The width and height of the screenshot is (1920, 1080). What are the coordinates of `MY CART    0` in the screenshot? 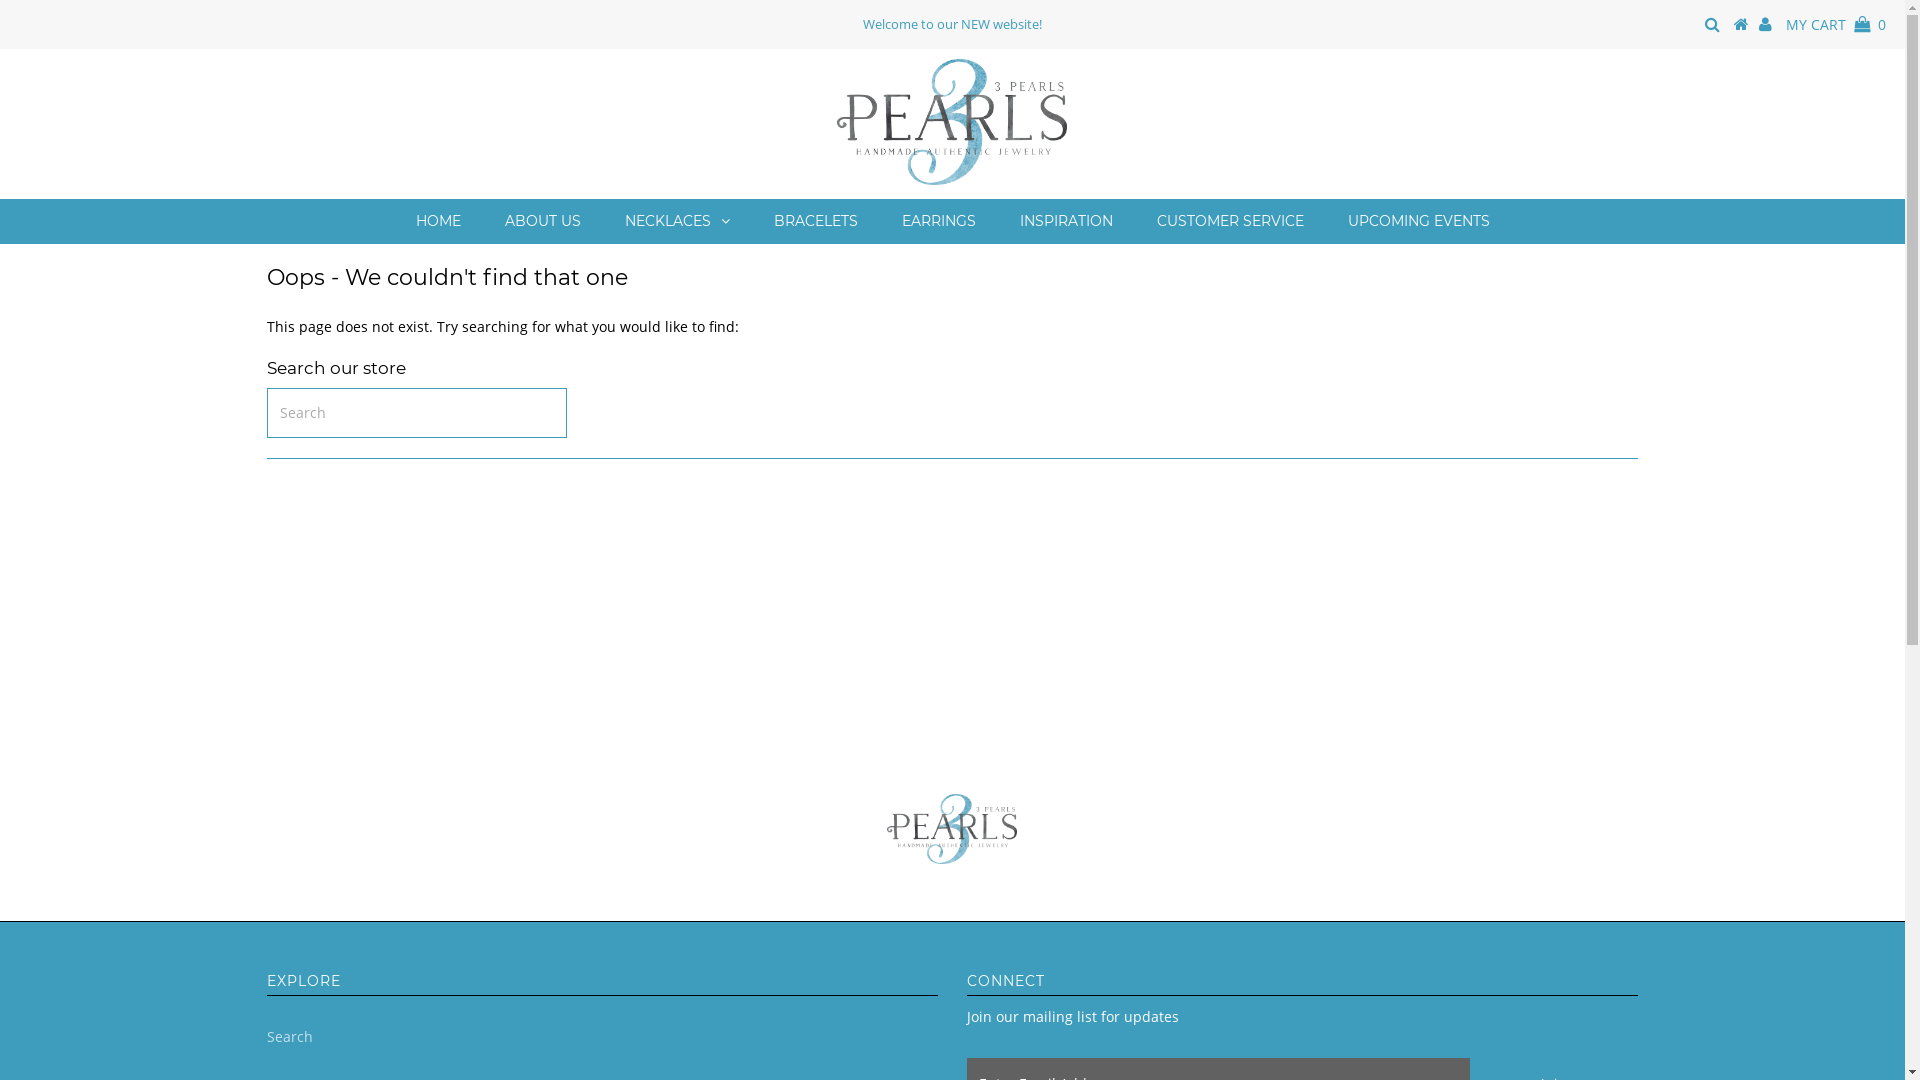 It's located at (1836, 24).